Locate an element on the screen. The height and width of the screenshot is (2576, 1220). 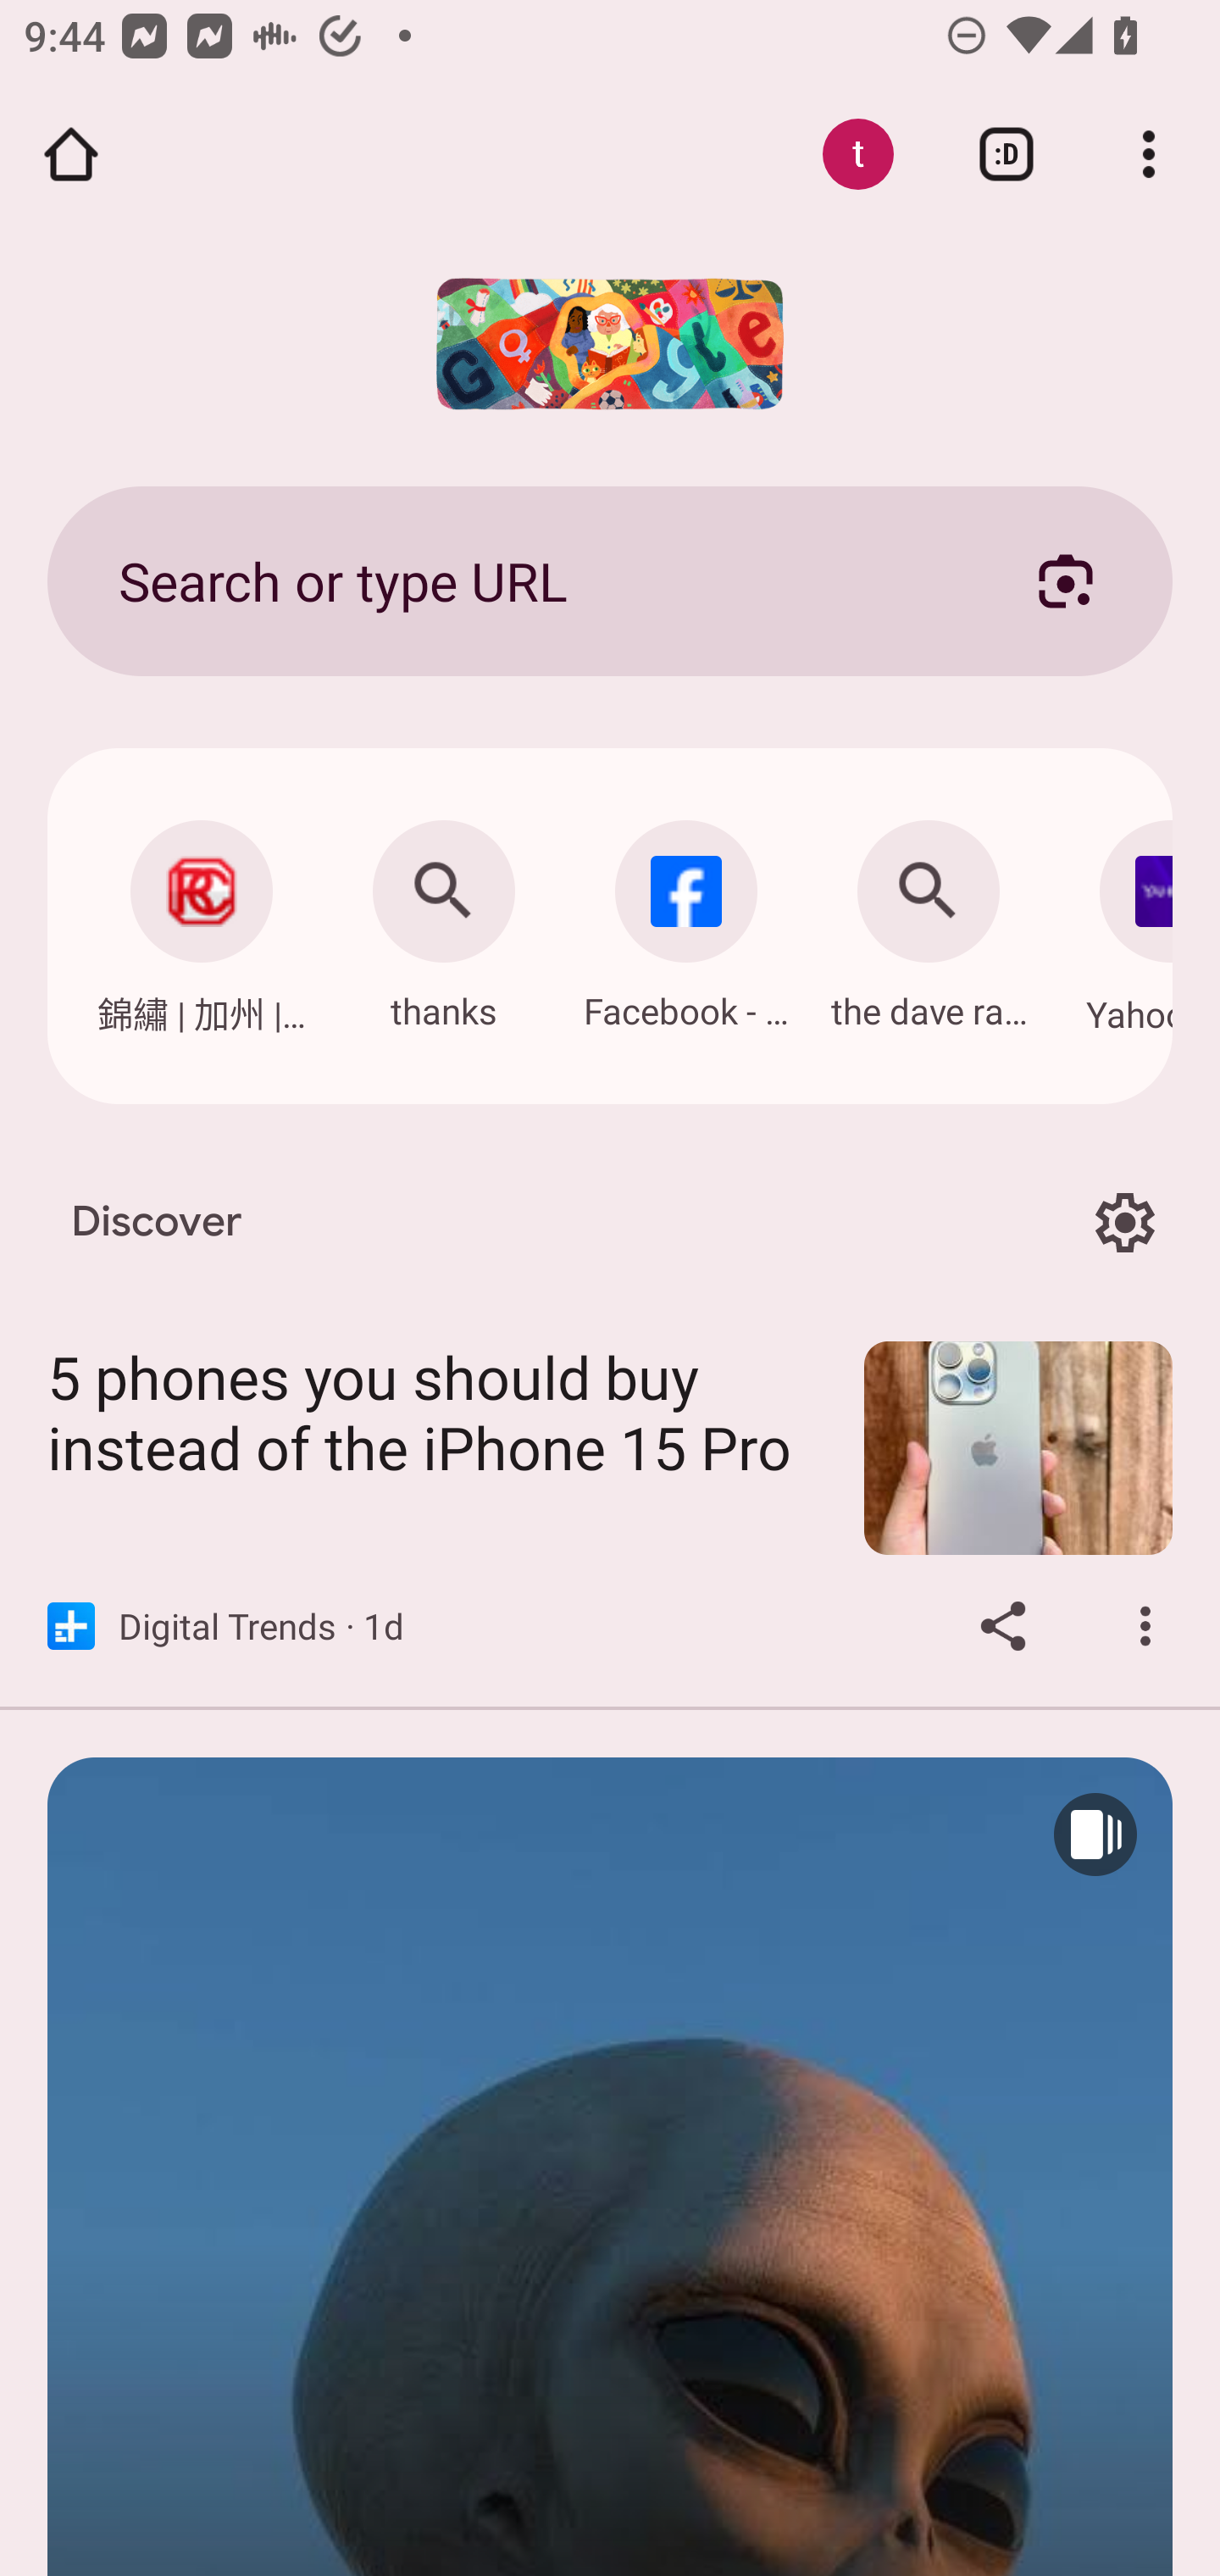
Open the home page is located at coordinates (71, 154).